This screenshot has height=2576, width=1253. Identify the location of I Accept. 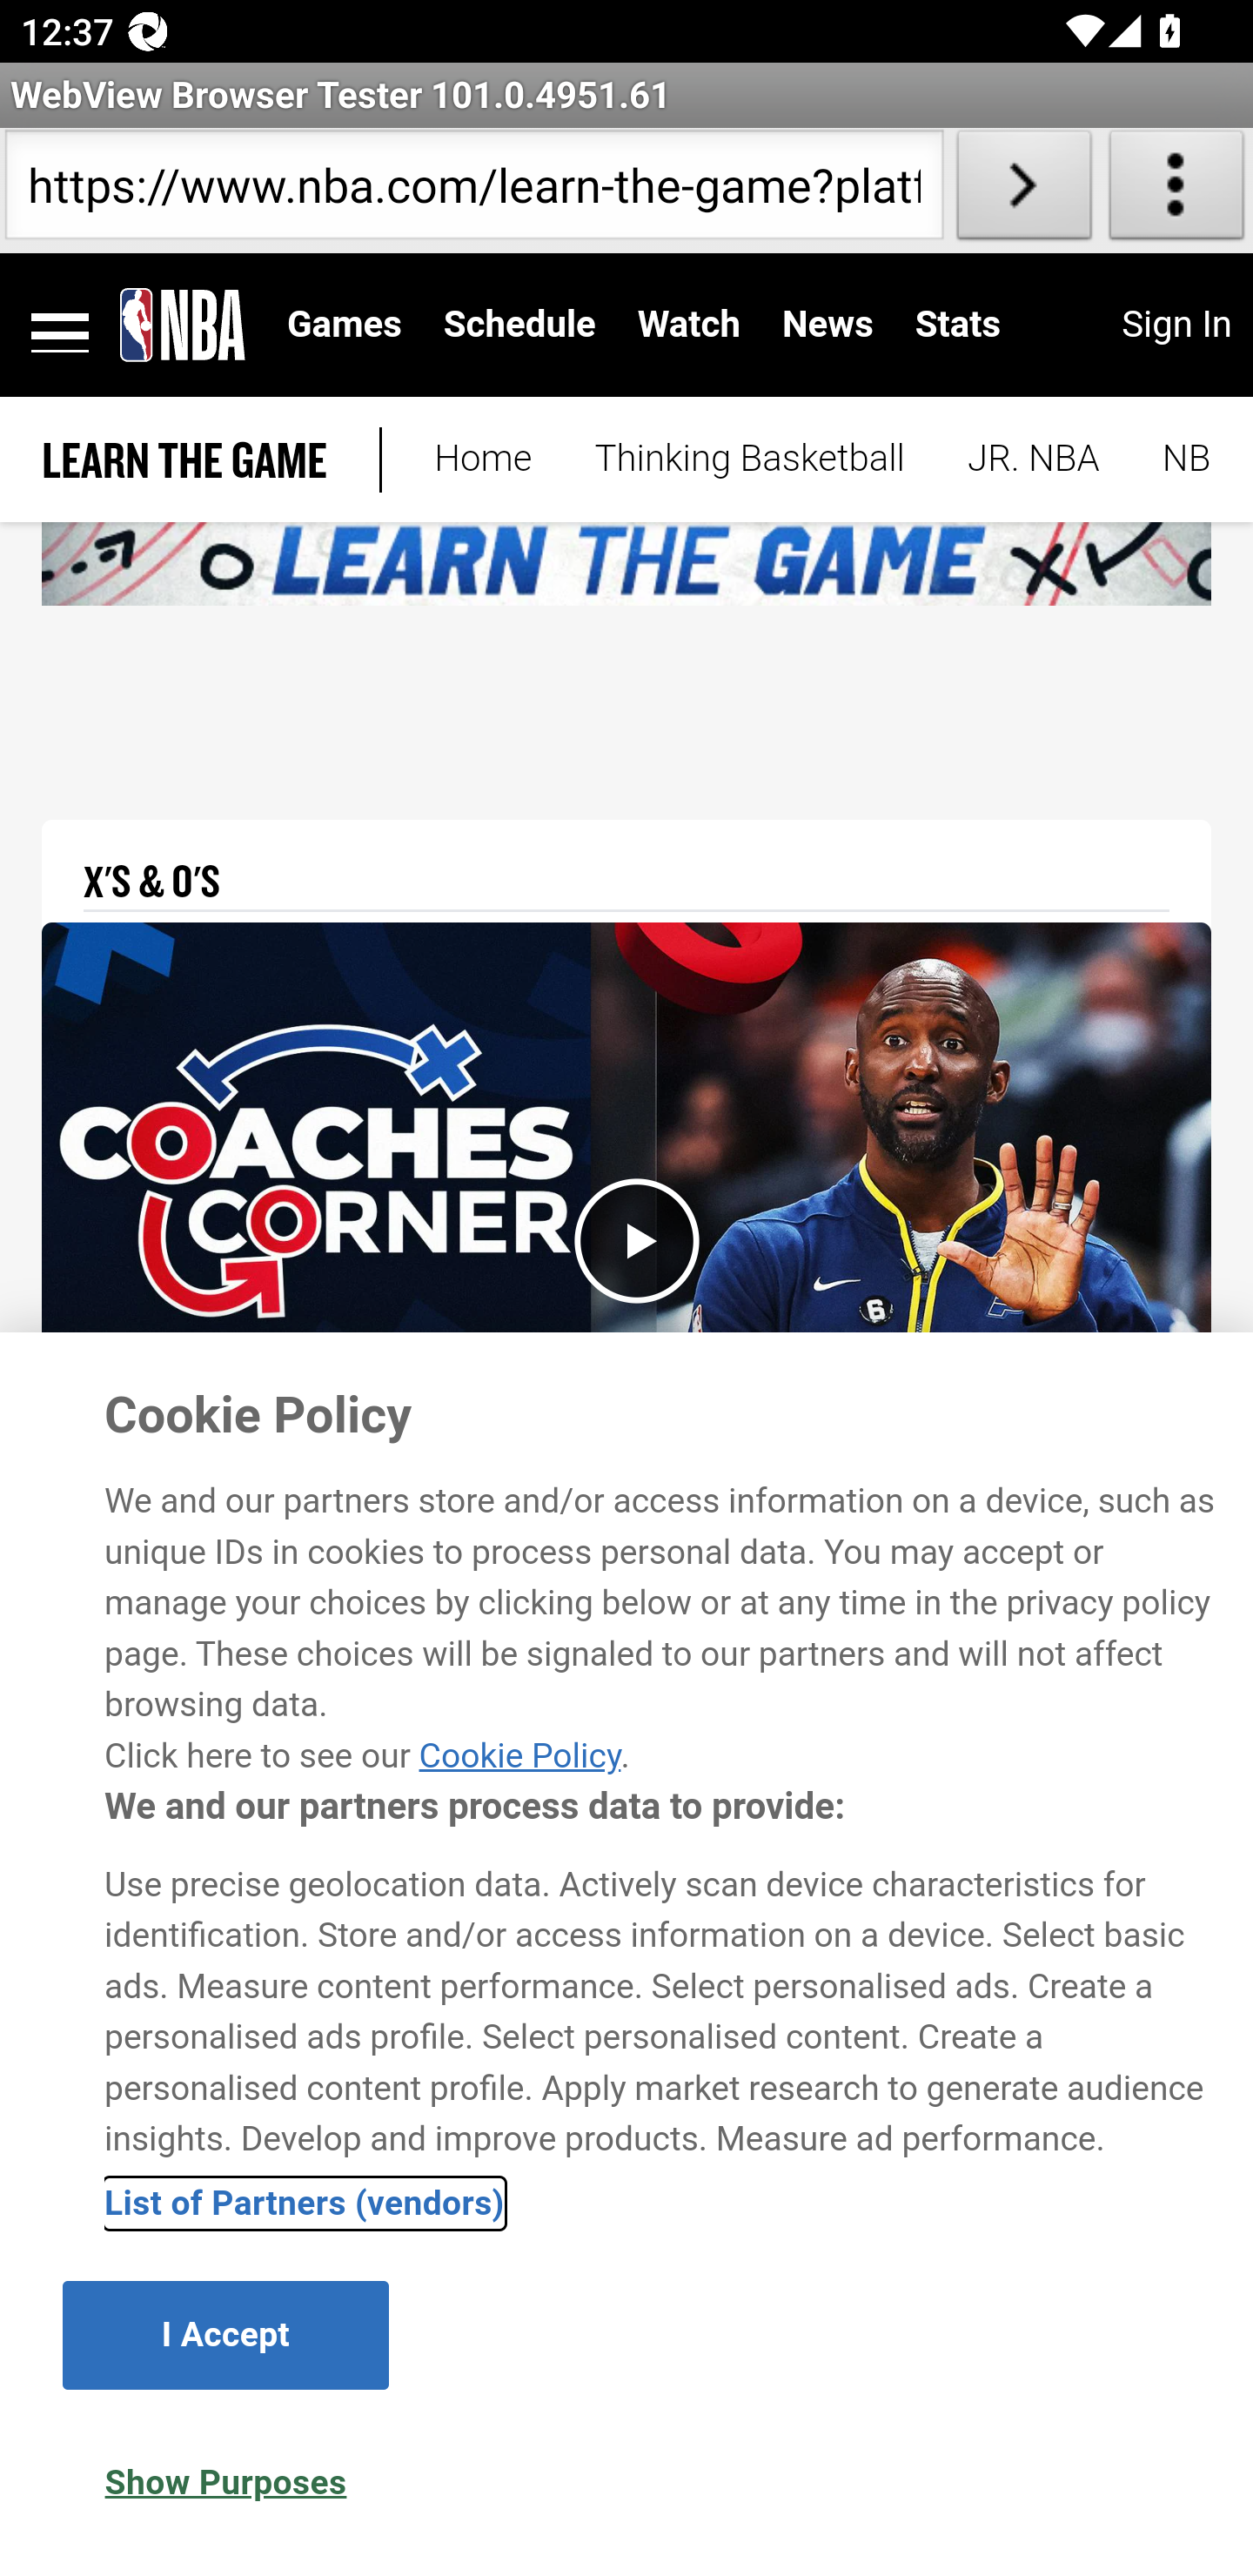
(225, 2334).